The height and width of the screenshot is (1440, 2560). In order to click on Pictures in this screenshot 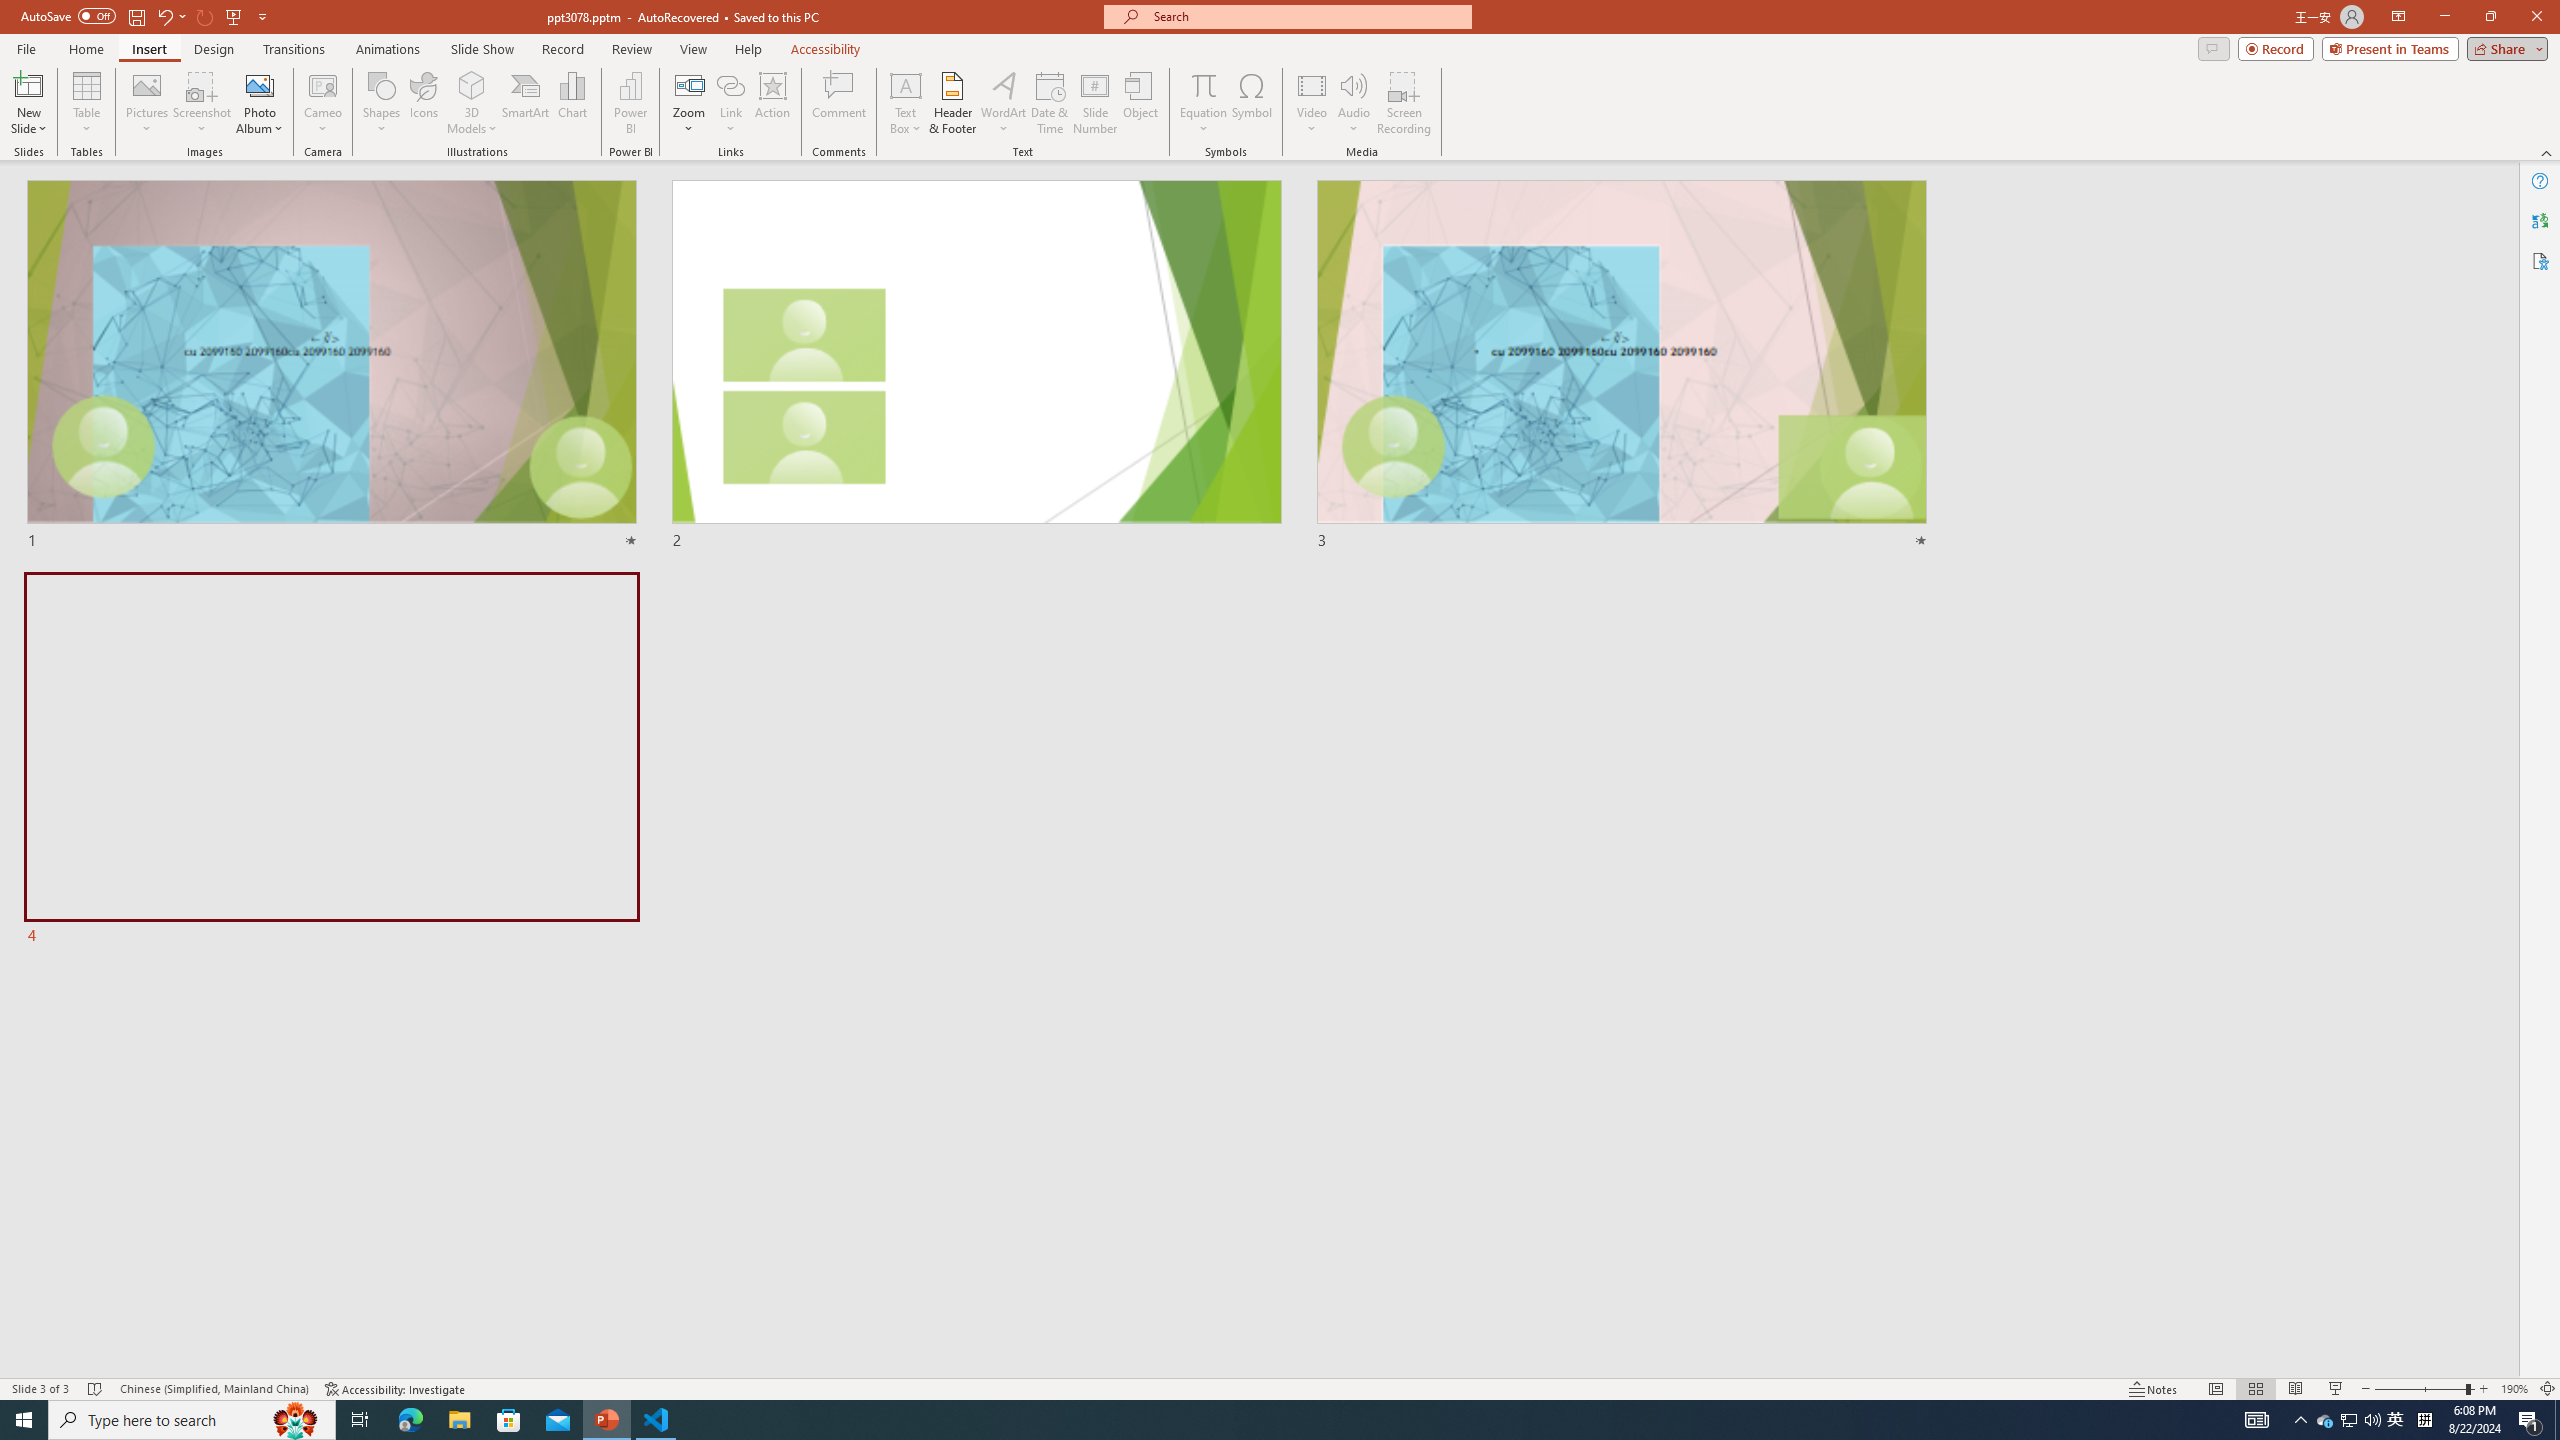, I will do `click(146, 103)`.